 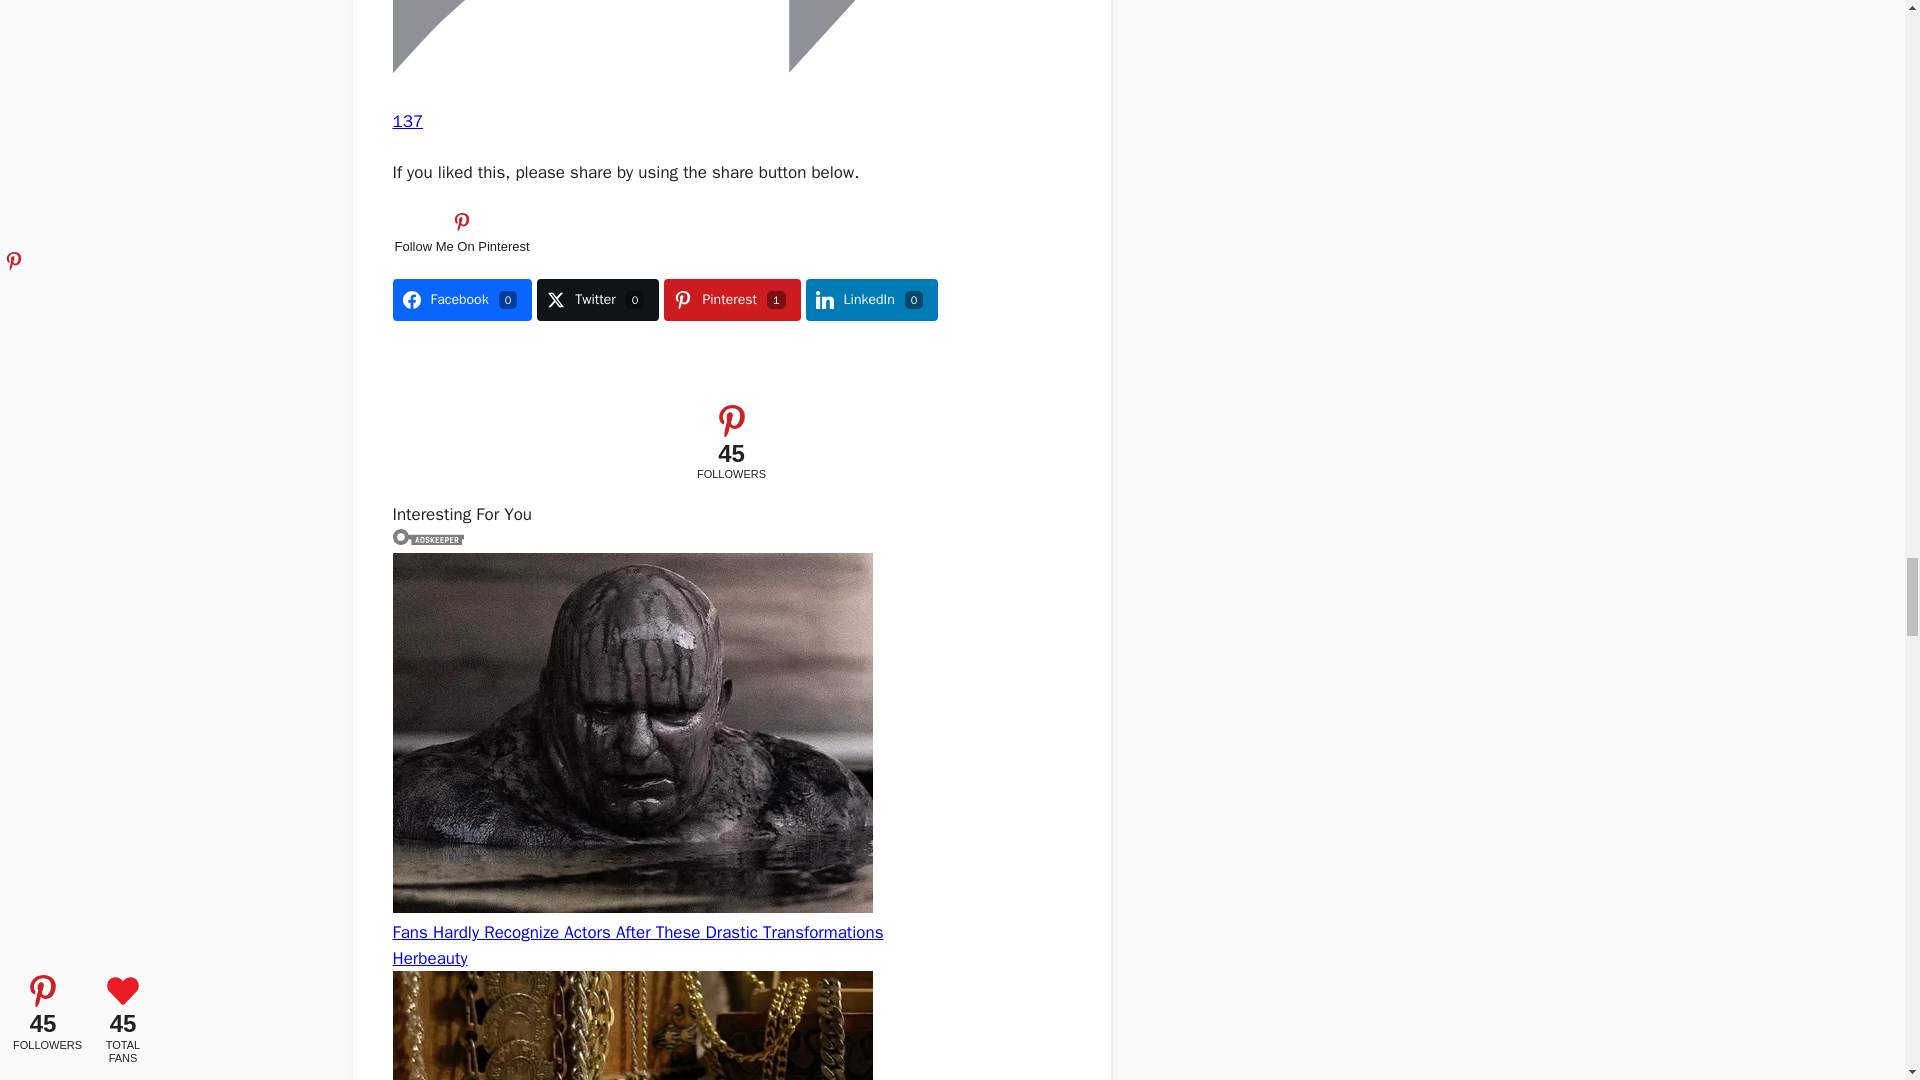 I want to click on Share on LinkedIn, so click(x=872, y=299).